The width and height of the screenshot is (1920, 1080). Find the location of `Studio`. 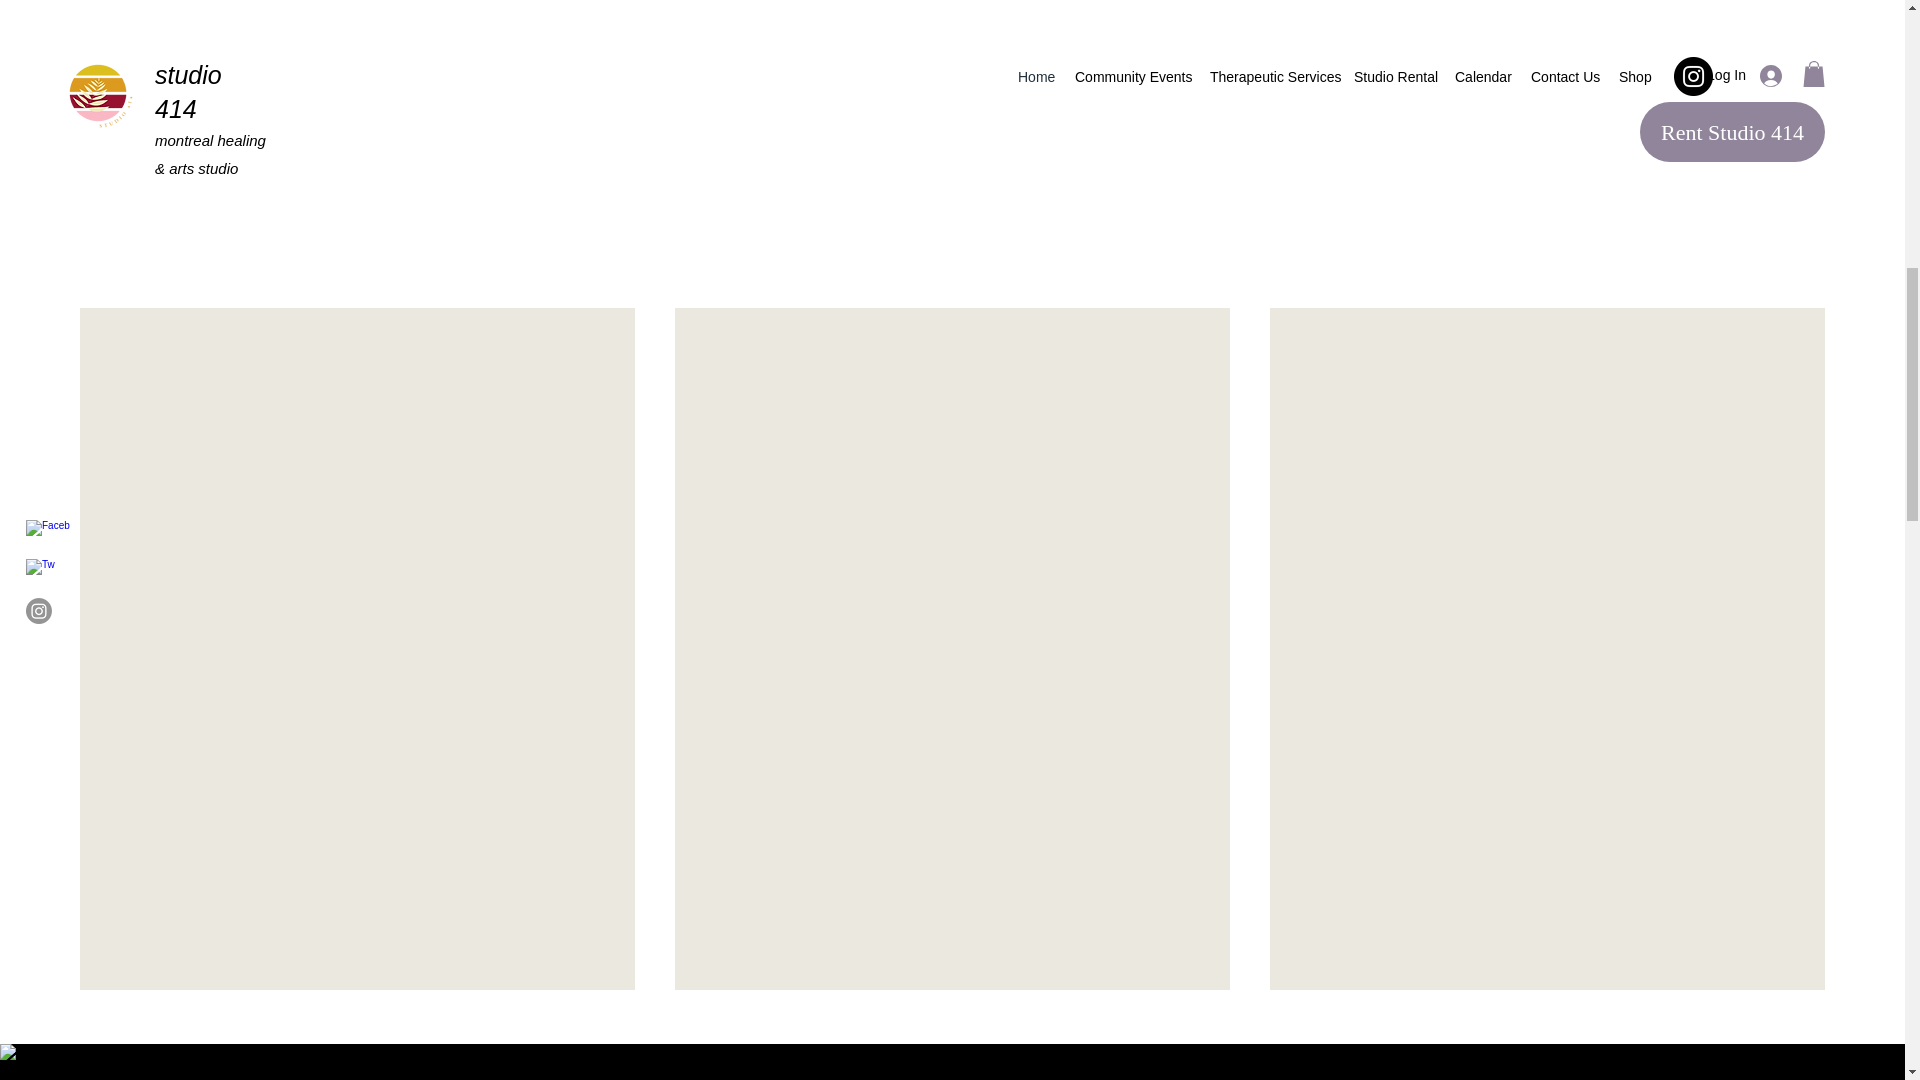

Studio is located at coordinates (355, 42).